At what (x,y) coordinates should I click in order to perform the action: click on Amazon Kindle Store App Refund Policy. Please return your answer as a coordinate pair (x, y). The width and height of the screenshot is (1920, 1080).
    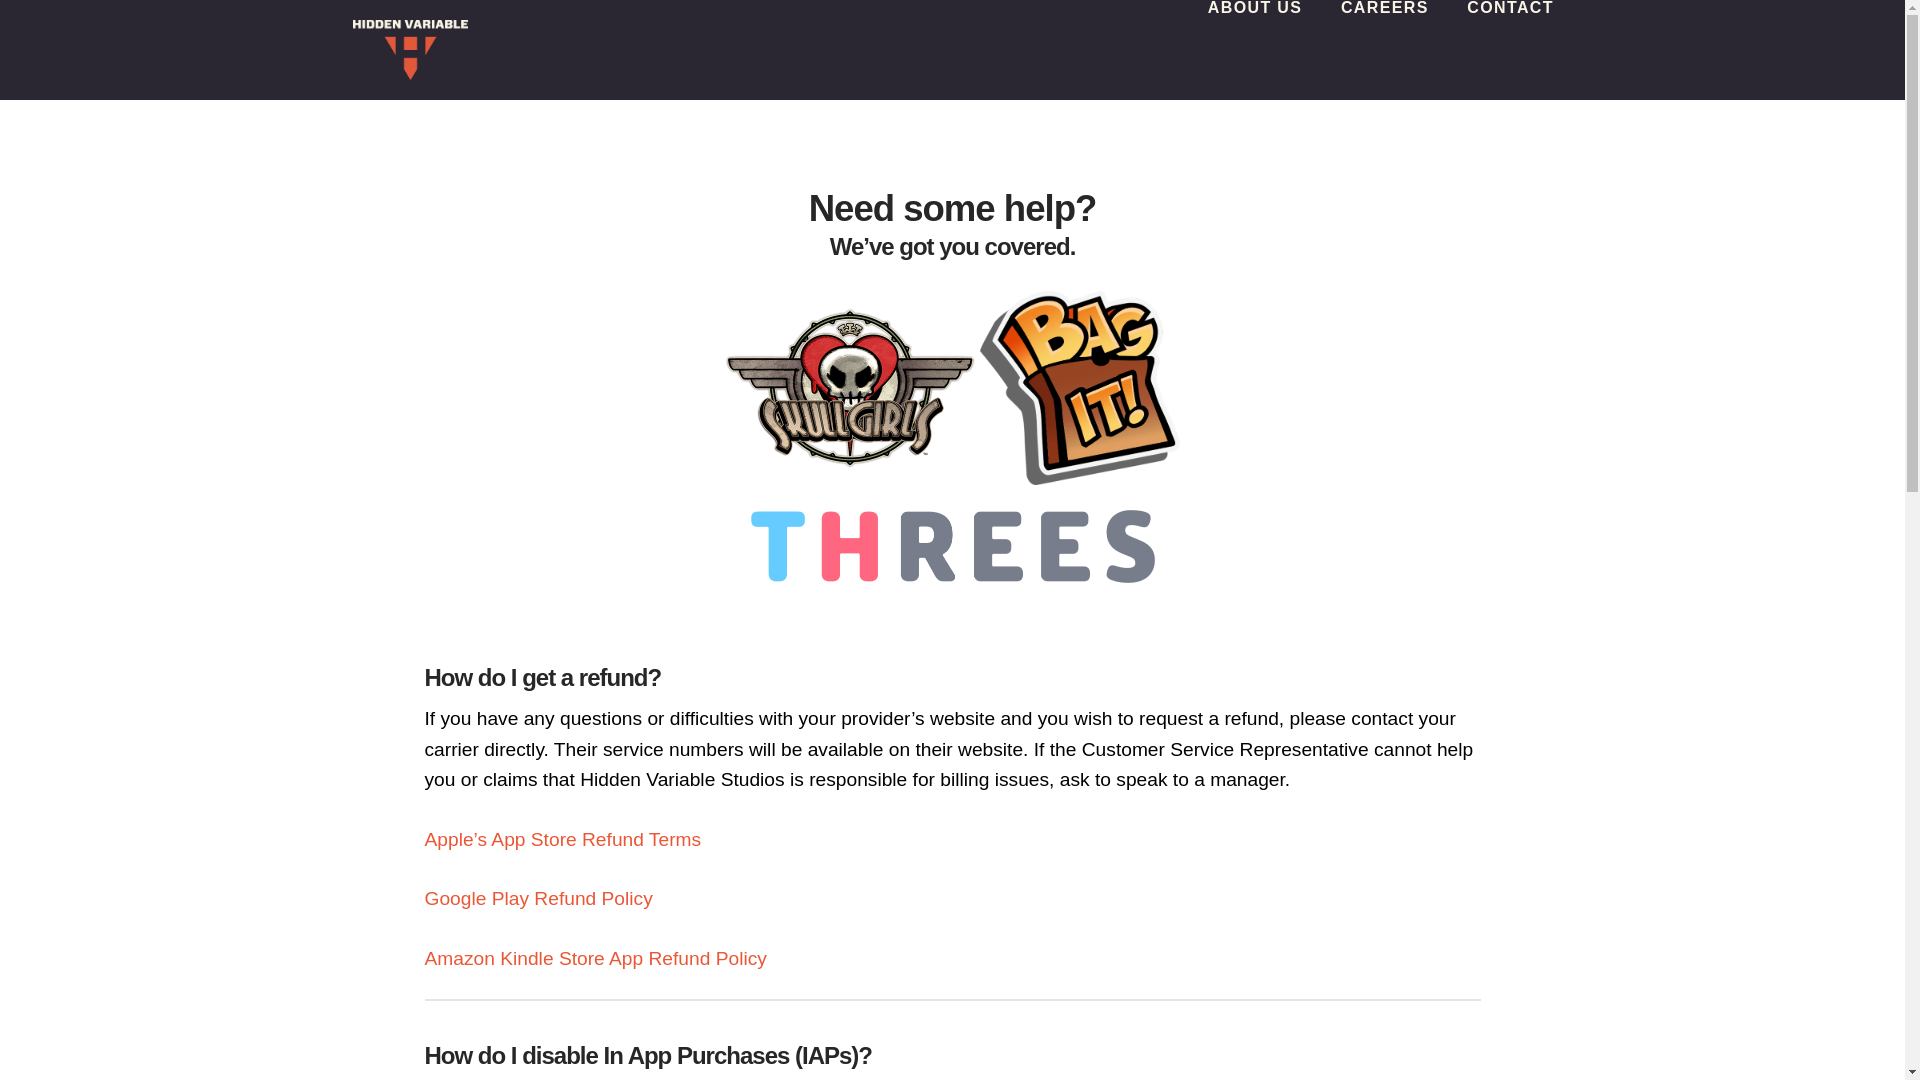
    Looking at the image, I should click on (595, 958).